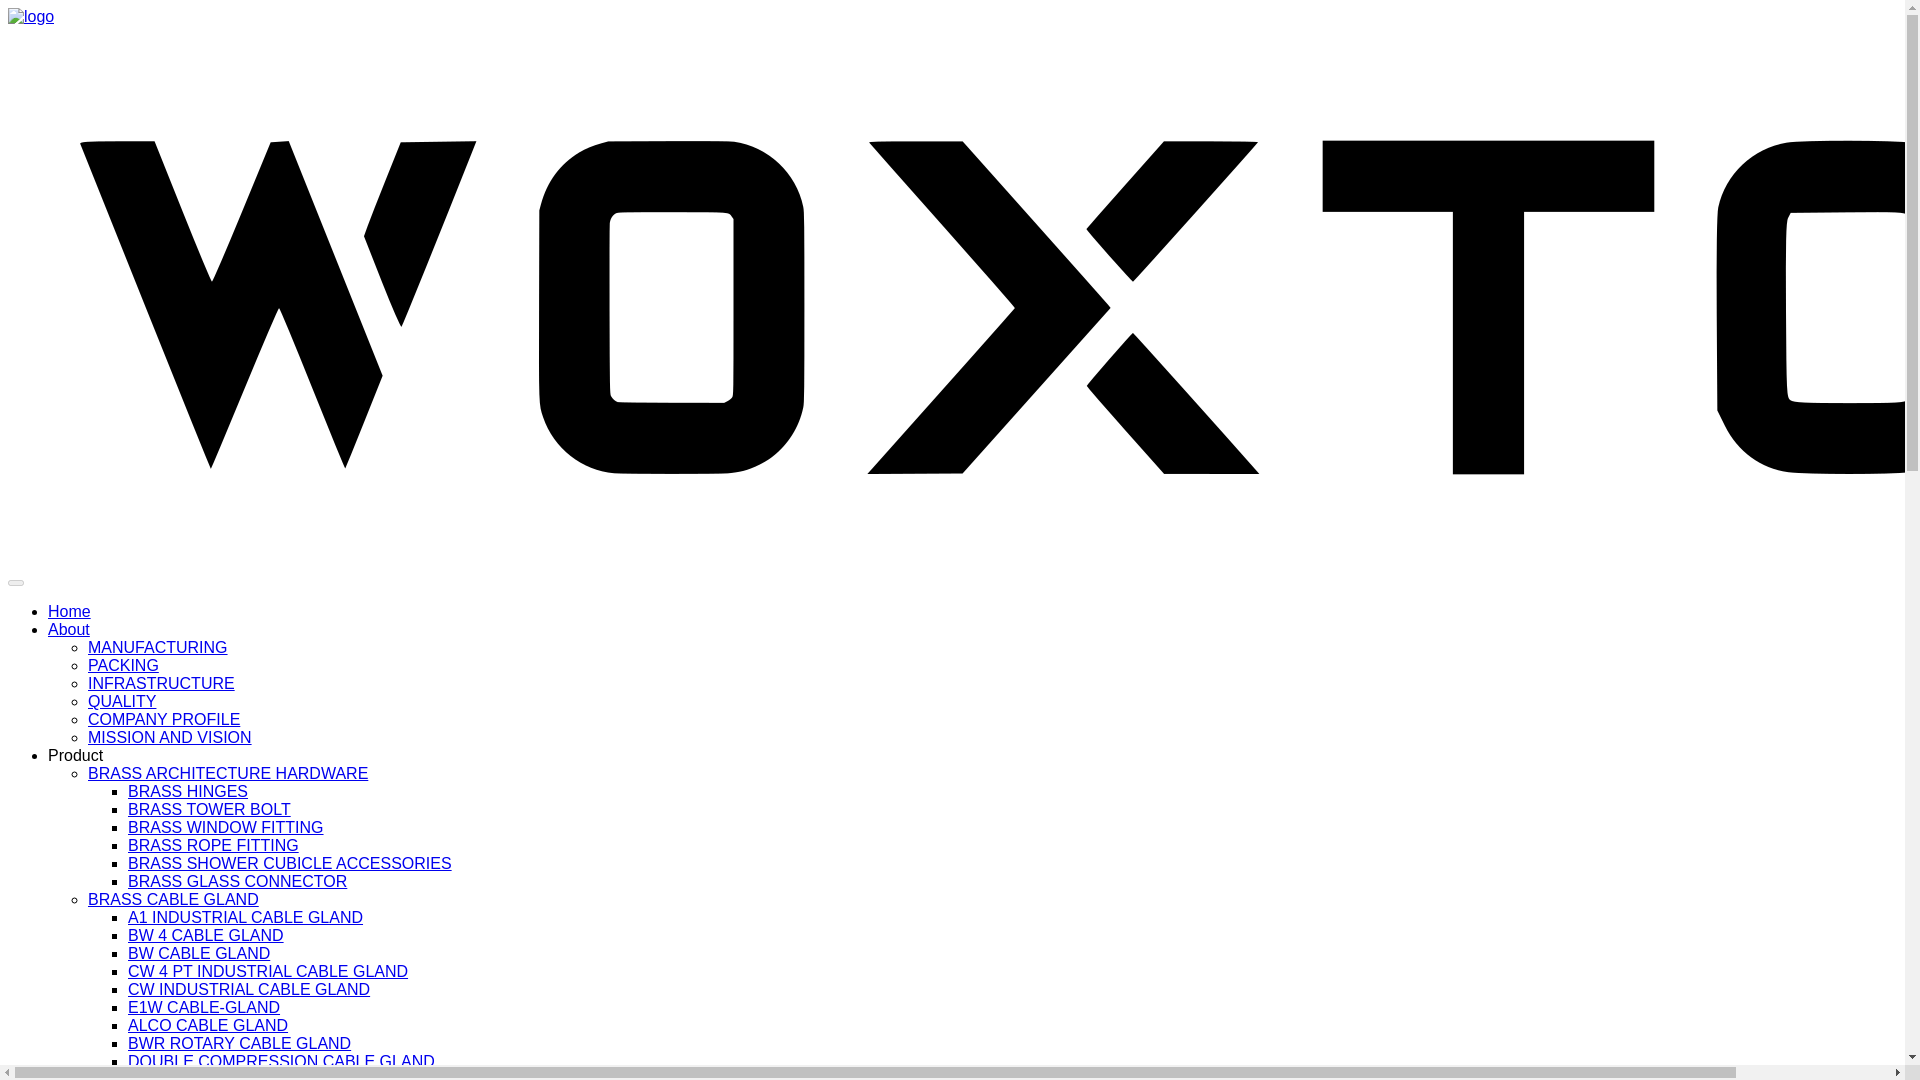 This screenshot has width=1920, height=1080. I want to click on MANUFACTURING, so click(158, 647).